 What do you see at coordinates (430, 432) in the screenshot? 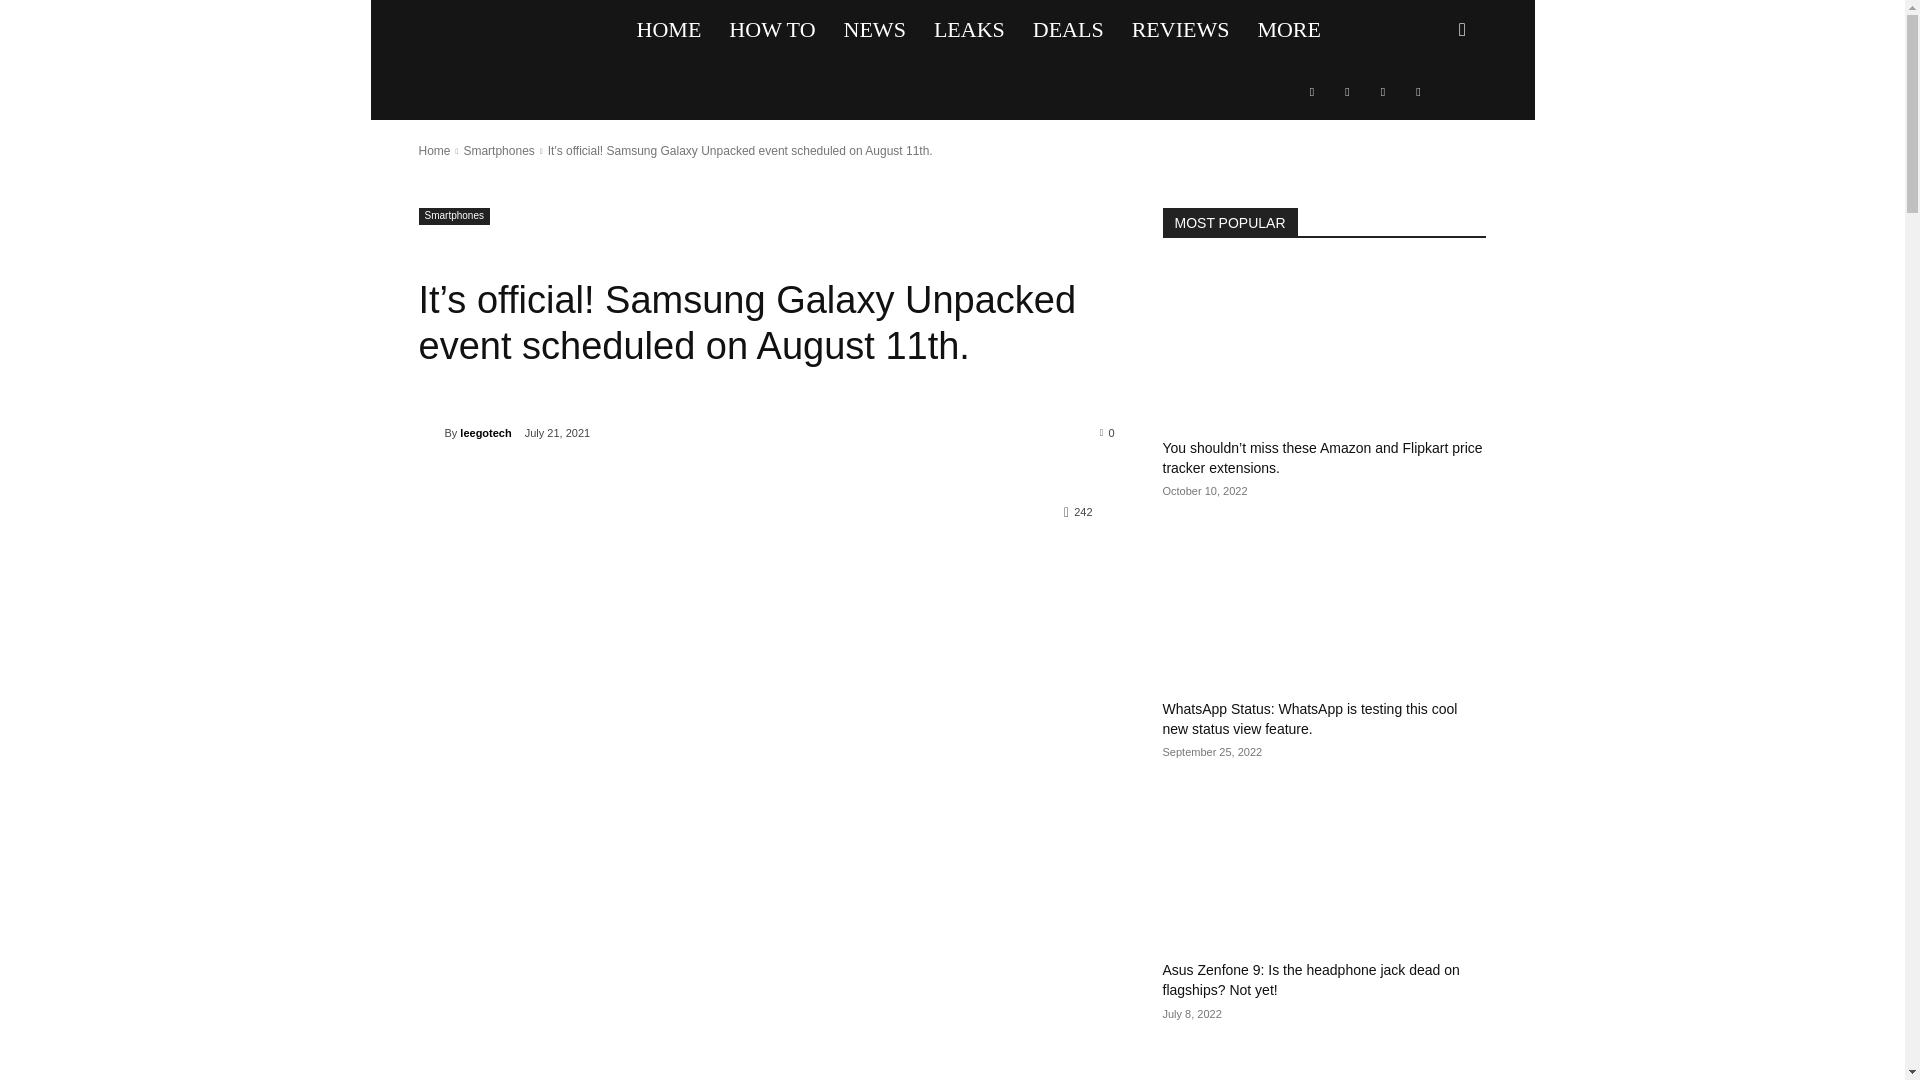
I see `leegotech` at bounding box center [430, 432].